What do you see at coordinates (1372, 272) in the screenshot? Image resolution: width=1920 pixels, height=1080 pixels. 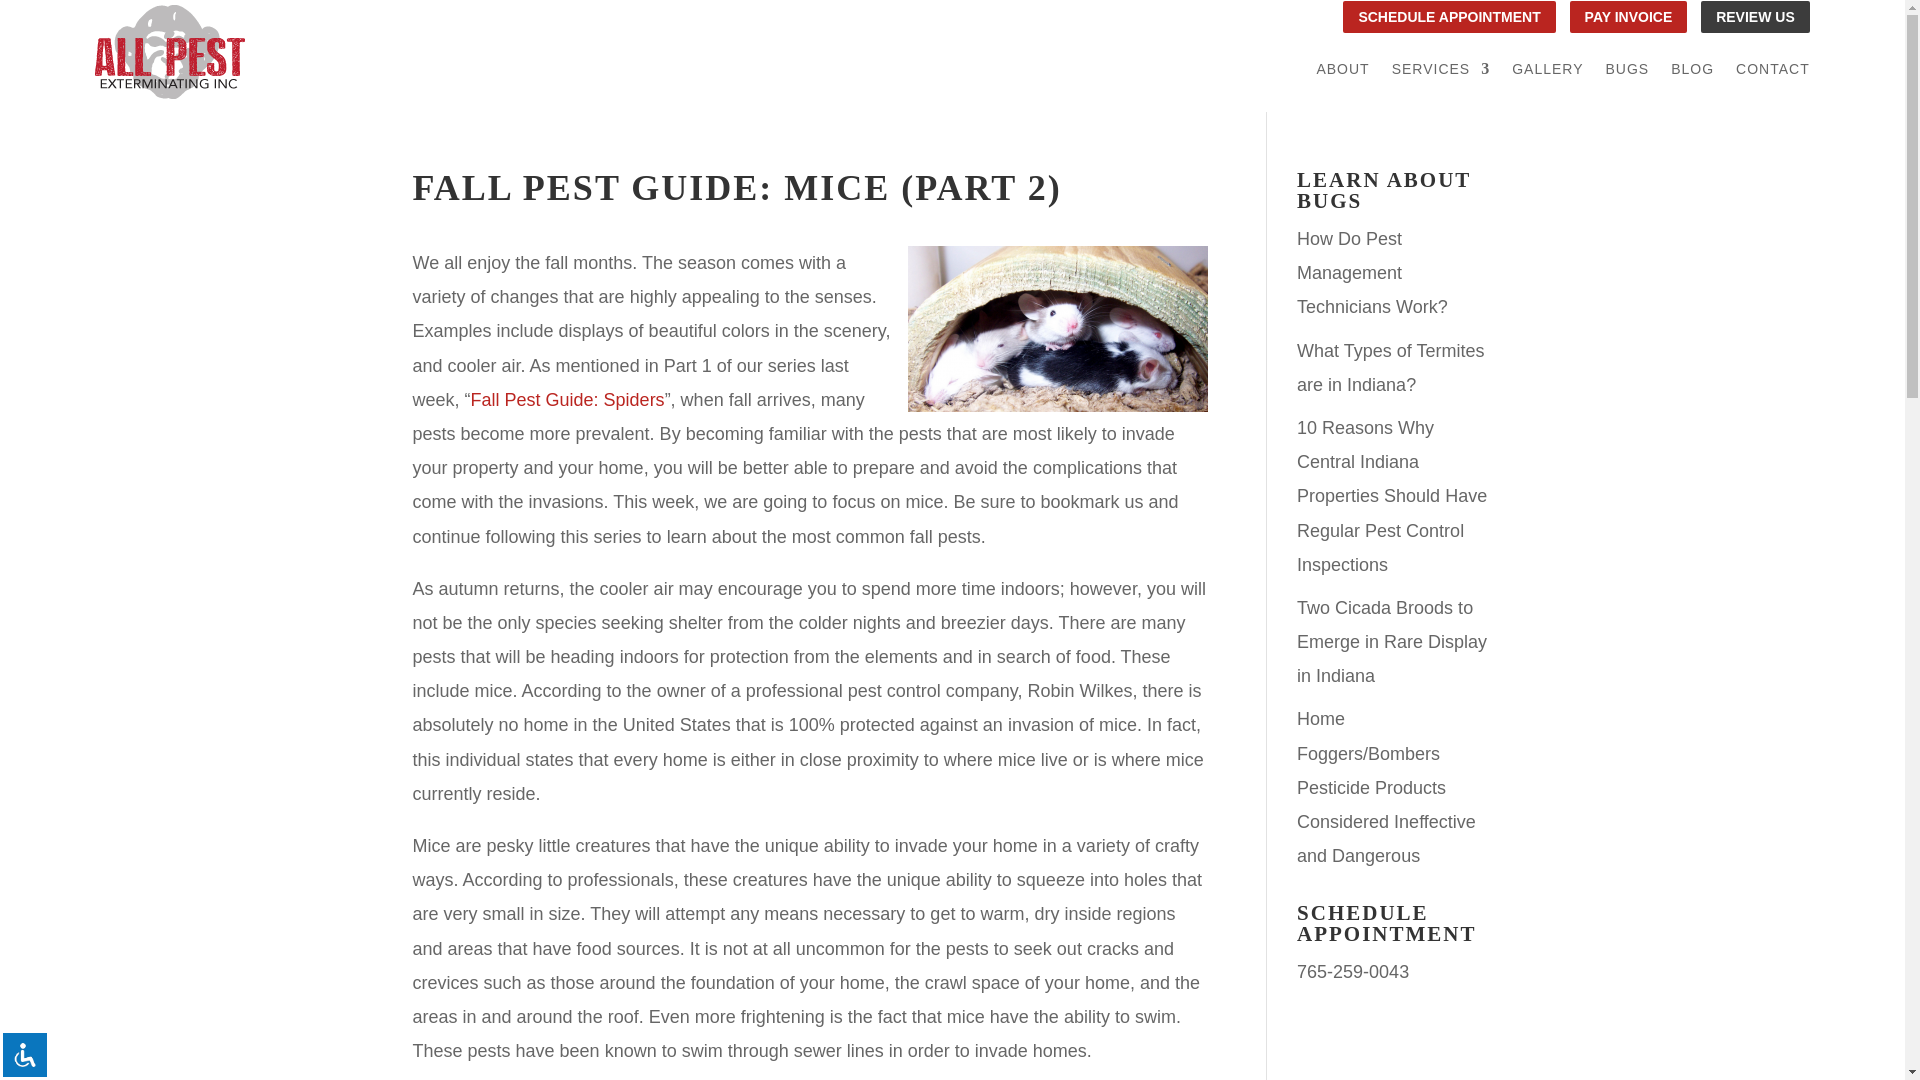 I see `How Do Pest Management Technicians Work?` at bounding box center [1372, 272].